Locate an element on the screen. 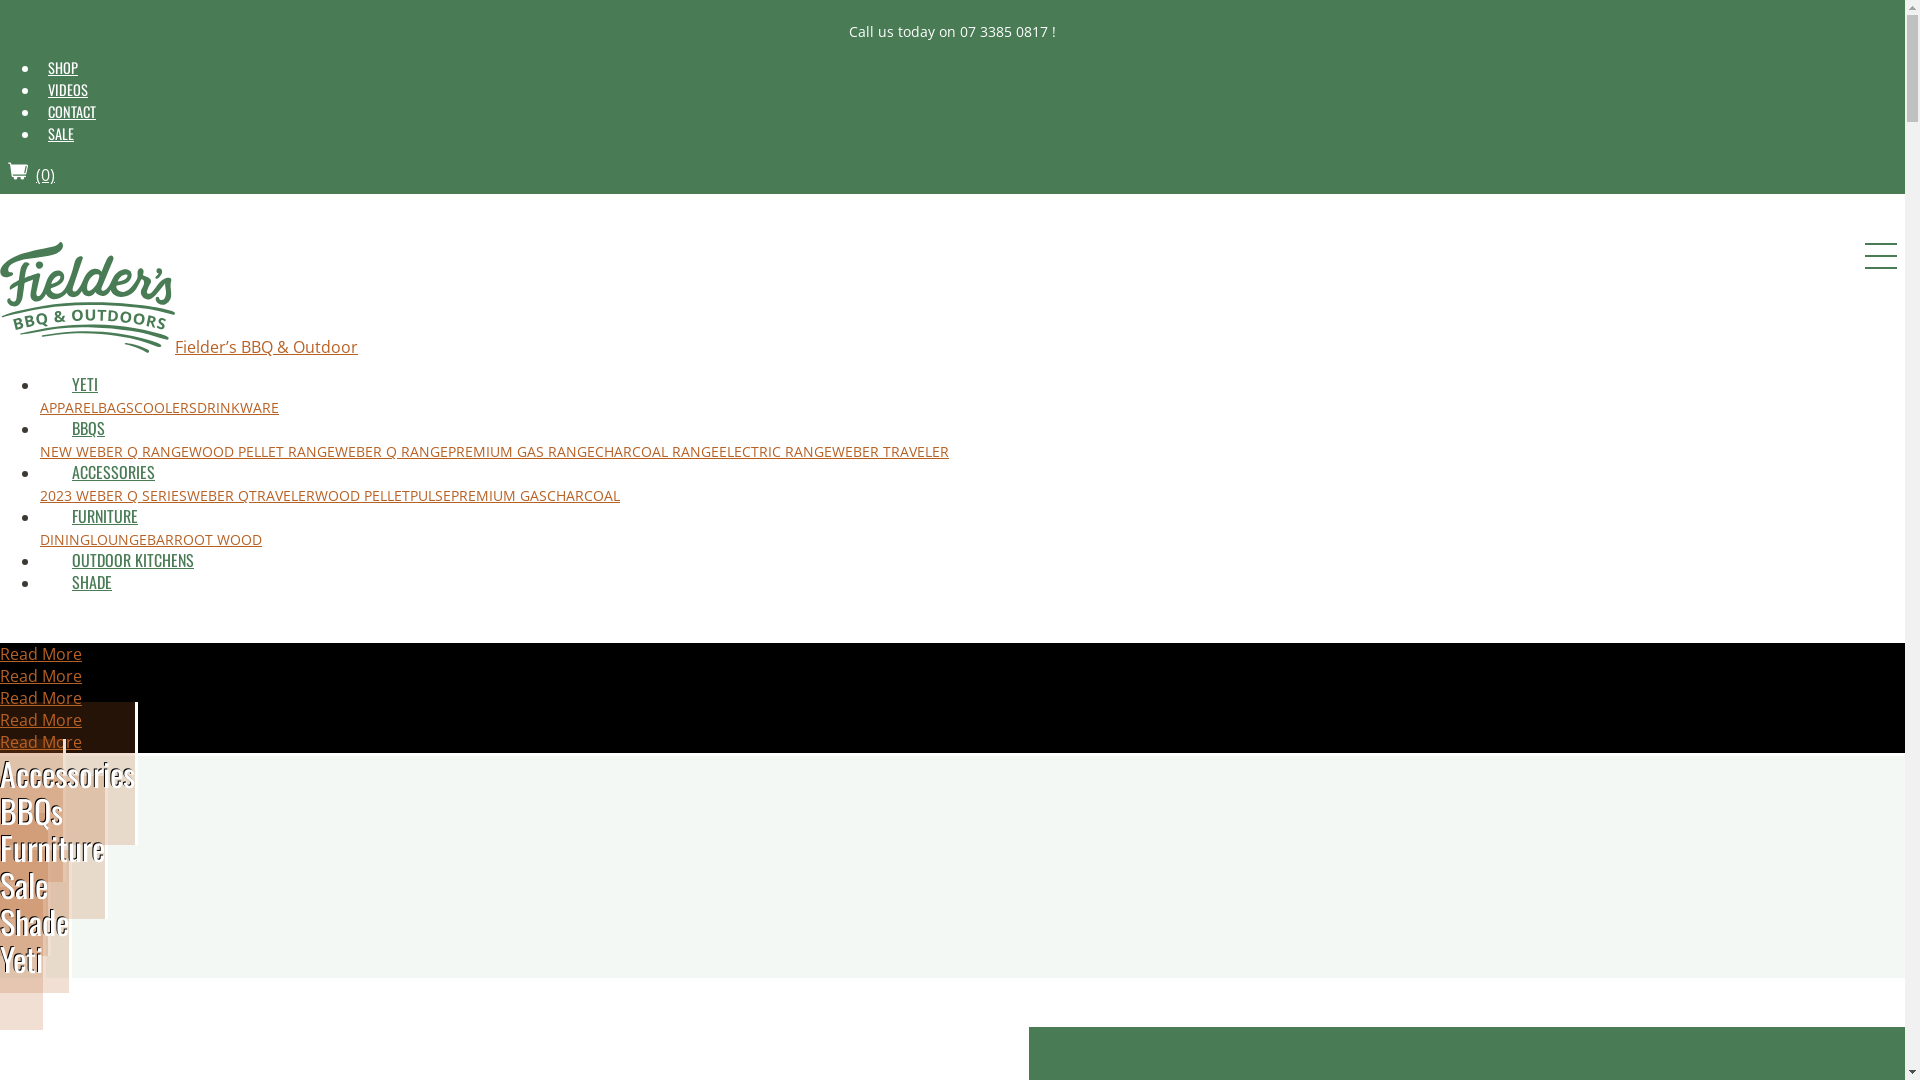 The image size is (1920, 1080). DRINKWARE is located at coordinates (238, 408).